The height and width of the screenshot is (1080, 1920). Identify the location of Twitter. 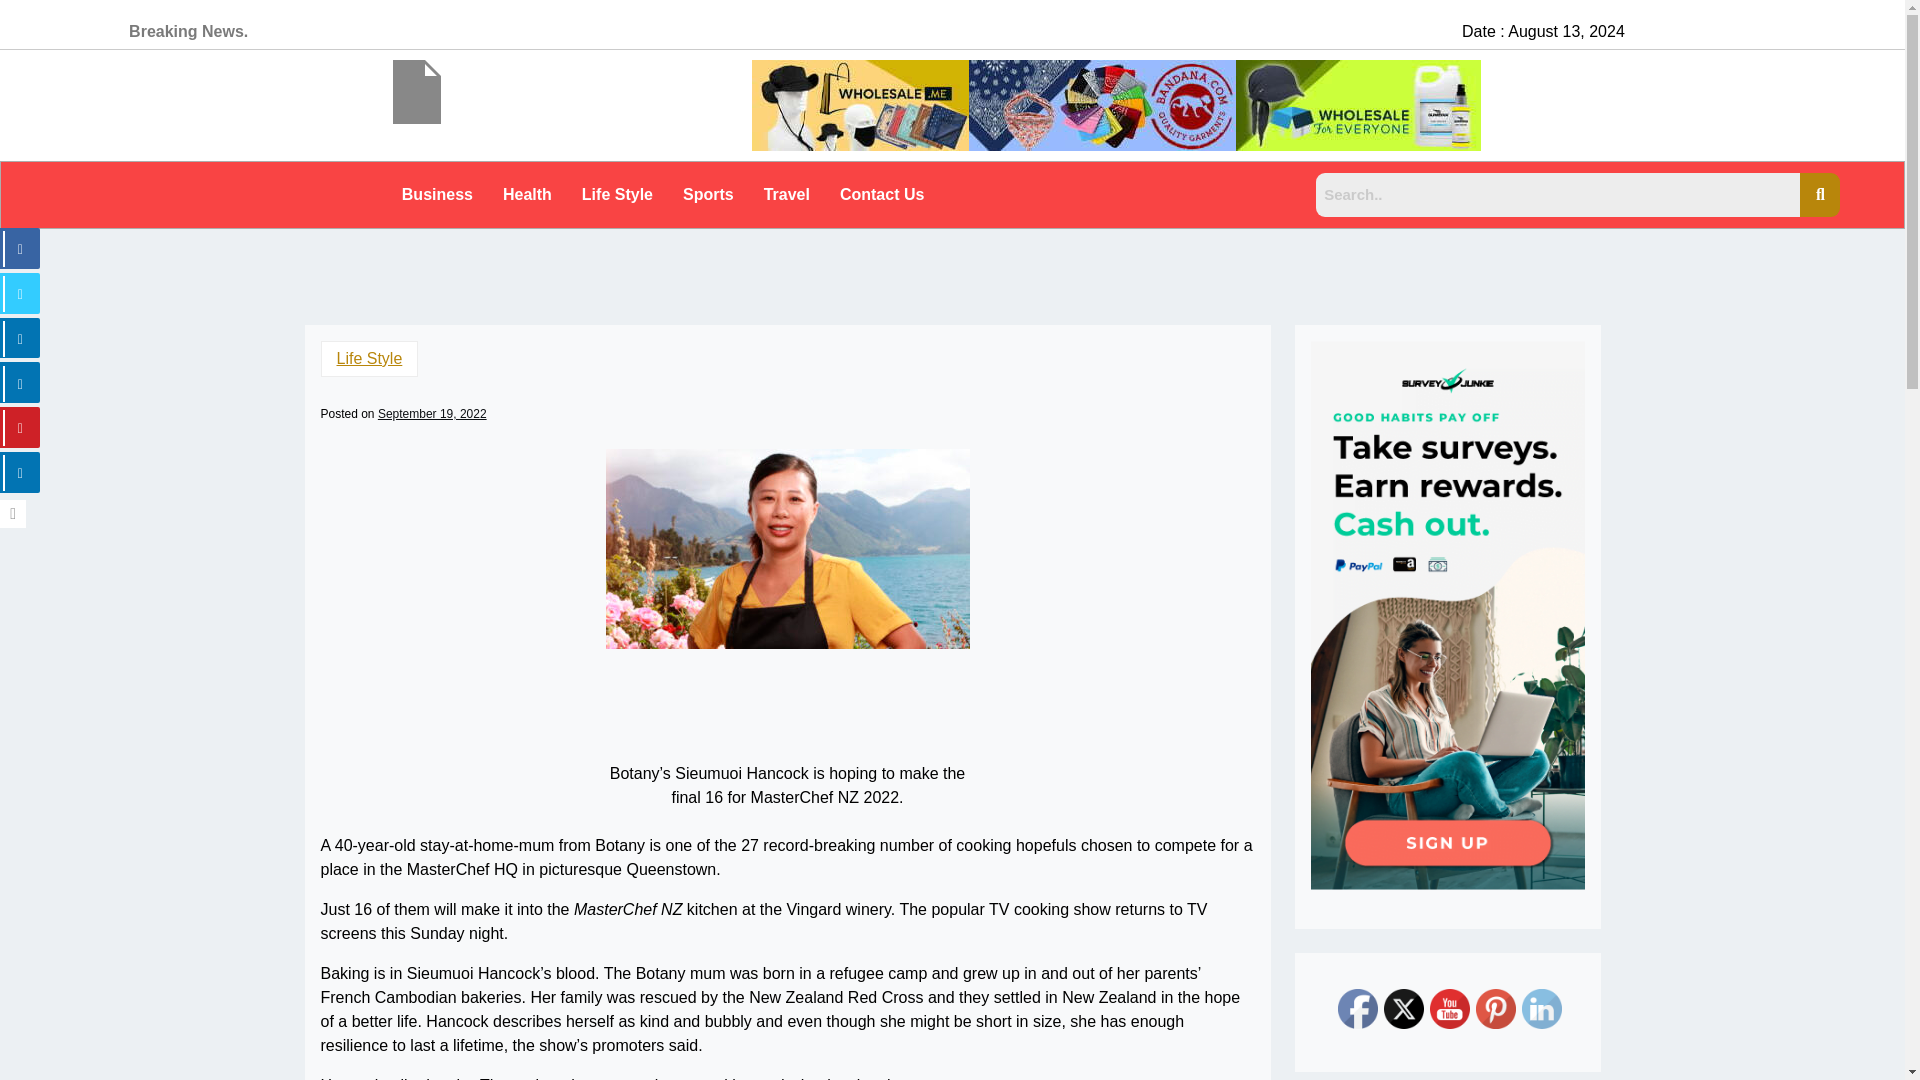
(1404, 1009).